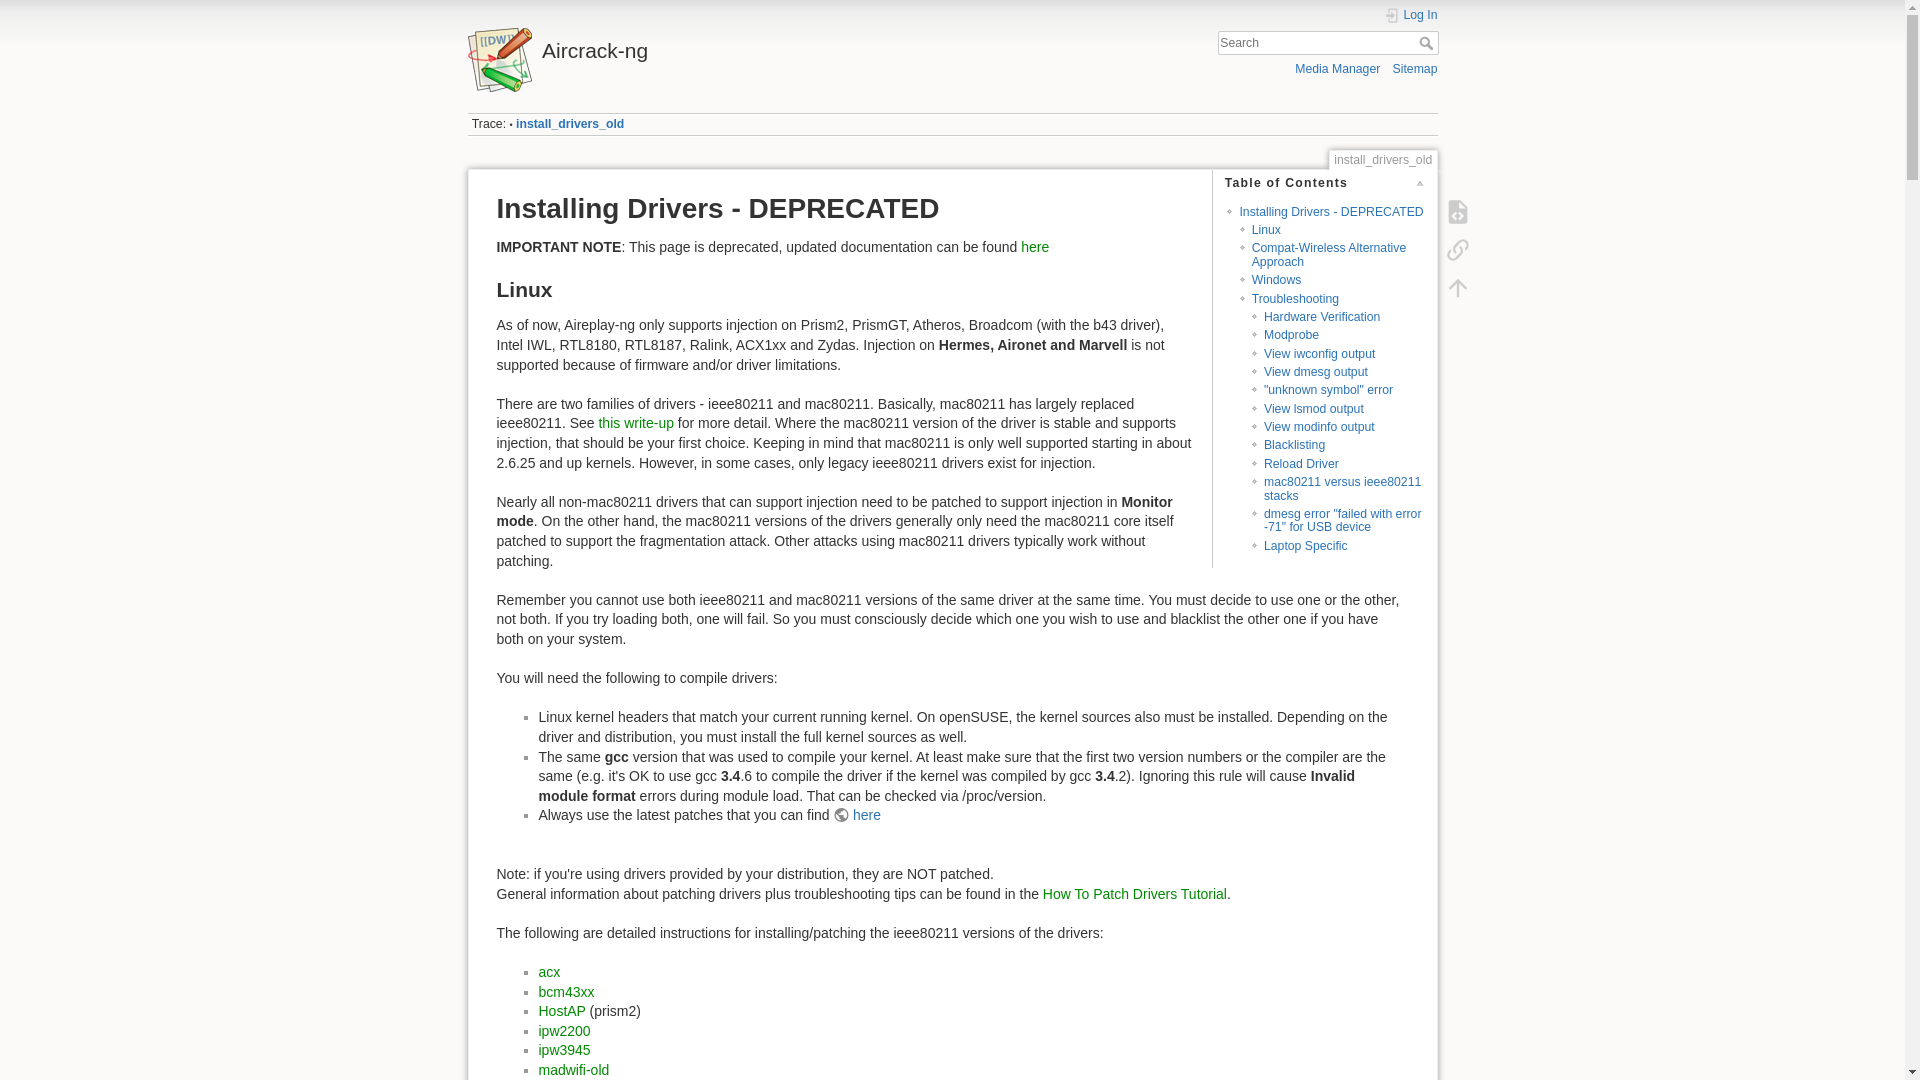  I want to click on Media Manager, so click(1337, 68).